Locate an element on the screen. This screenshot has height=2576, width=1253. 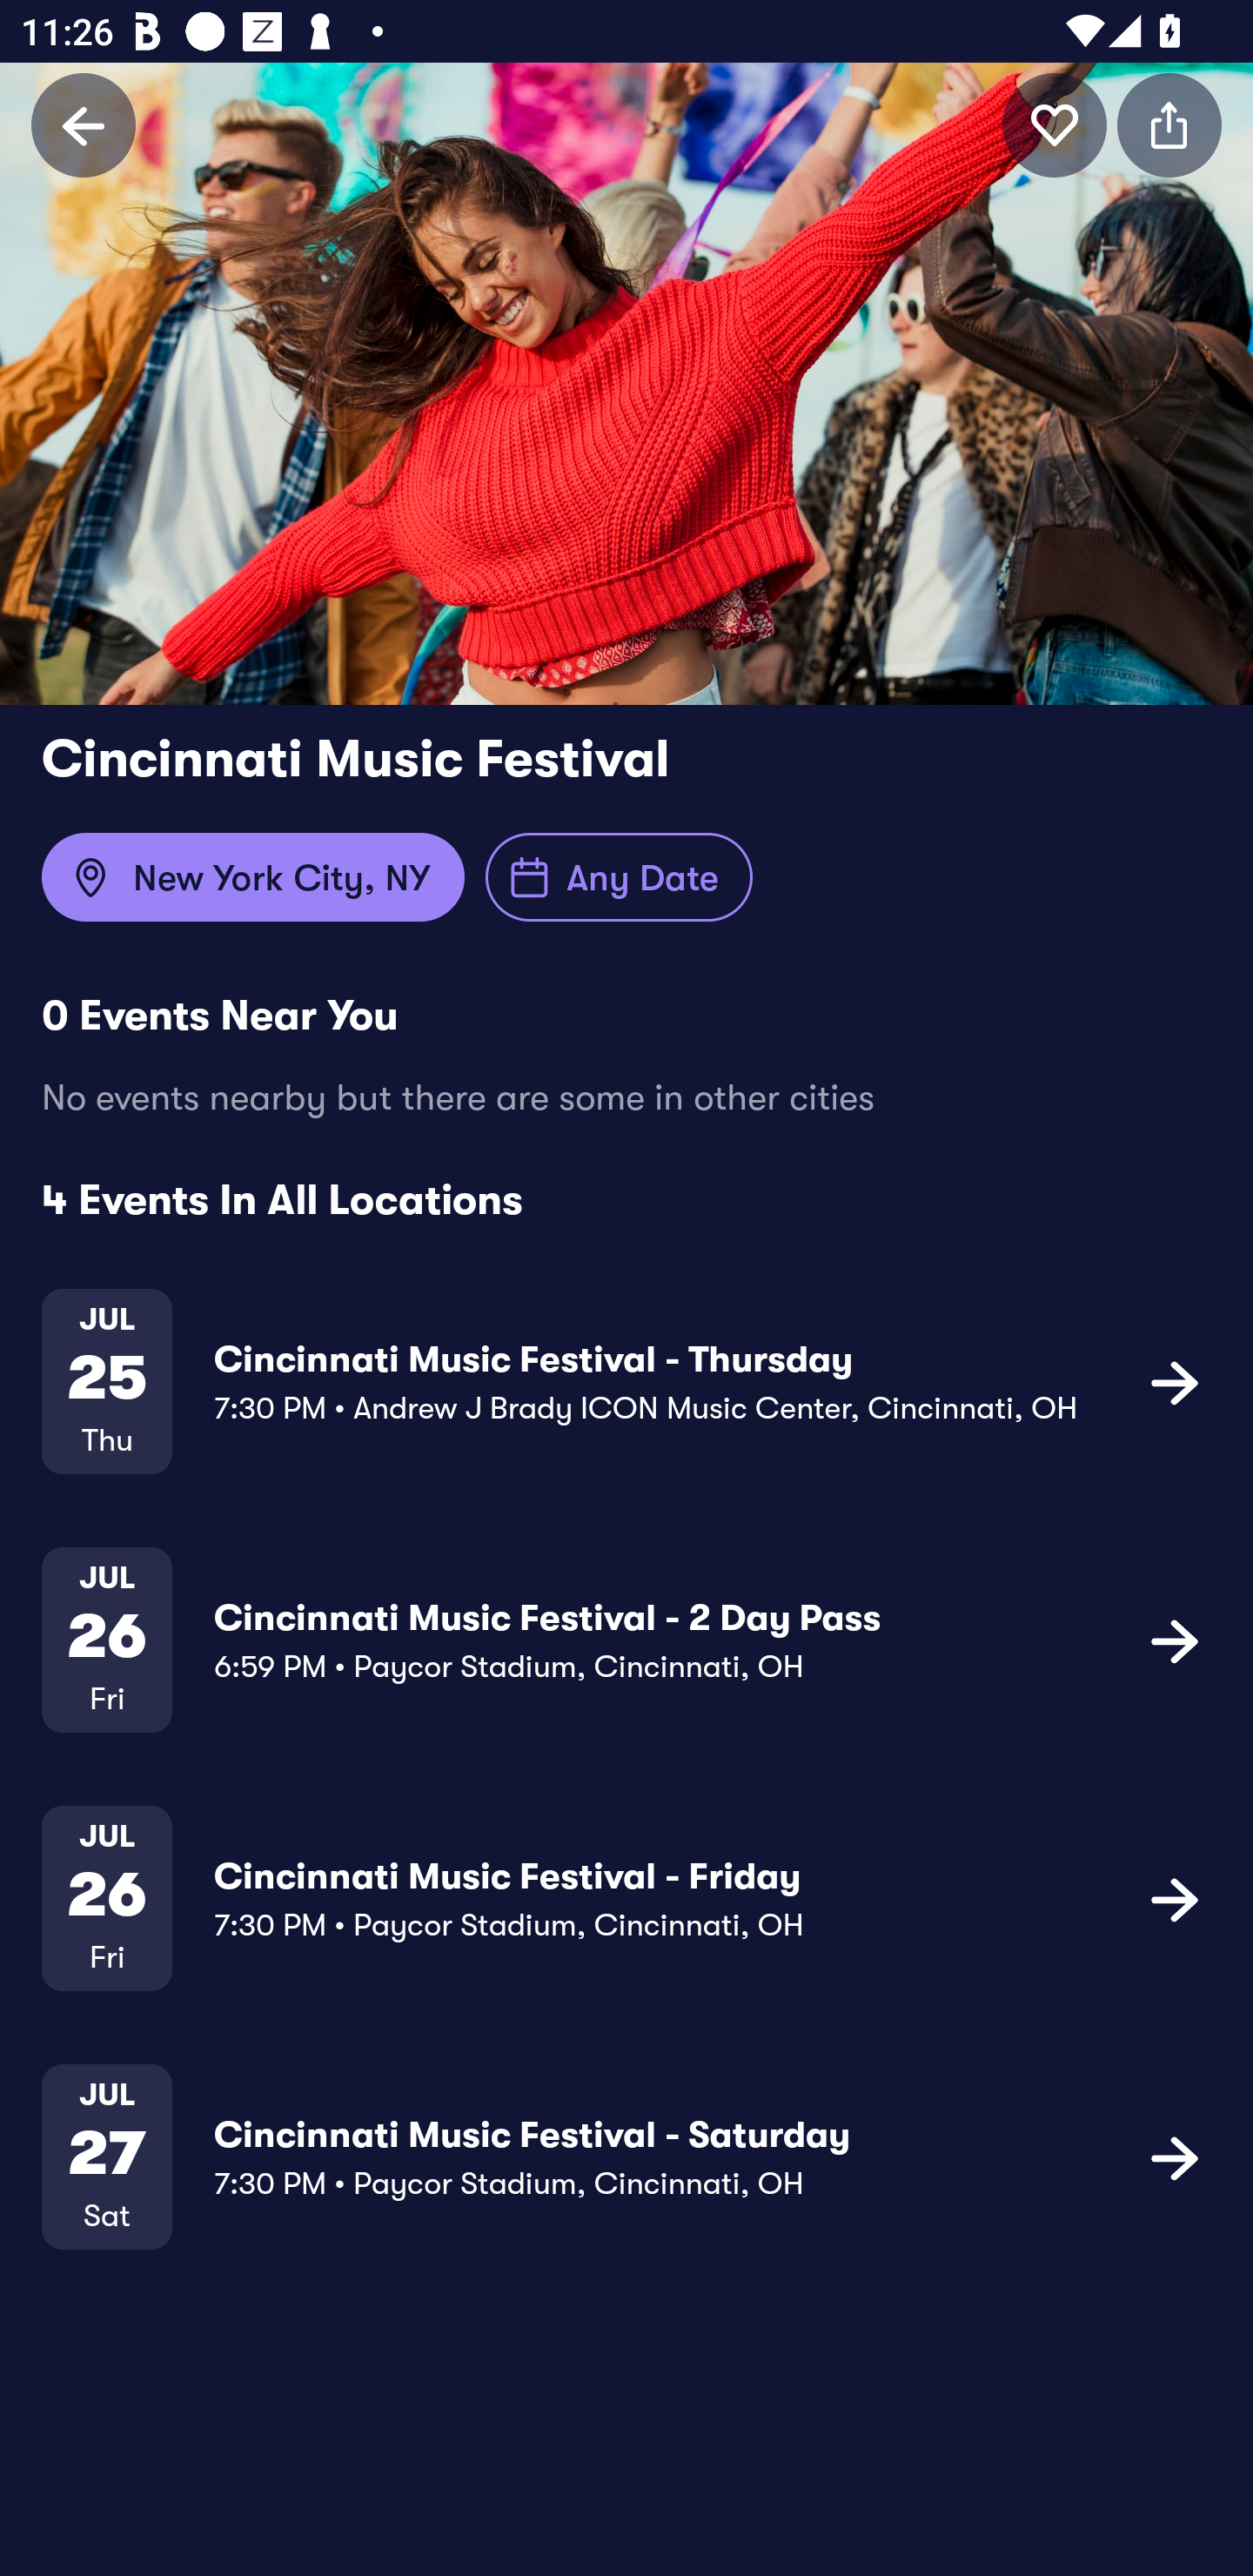
icon button is located at coordinates (1055, 124).